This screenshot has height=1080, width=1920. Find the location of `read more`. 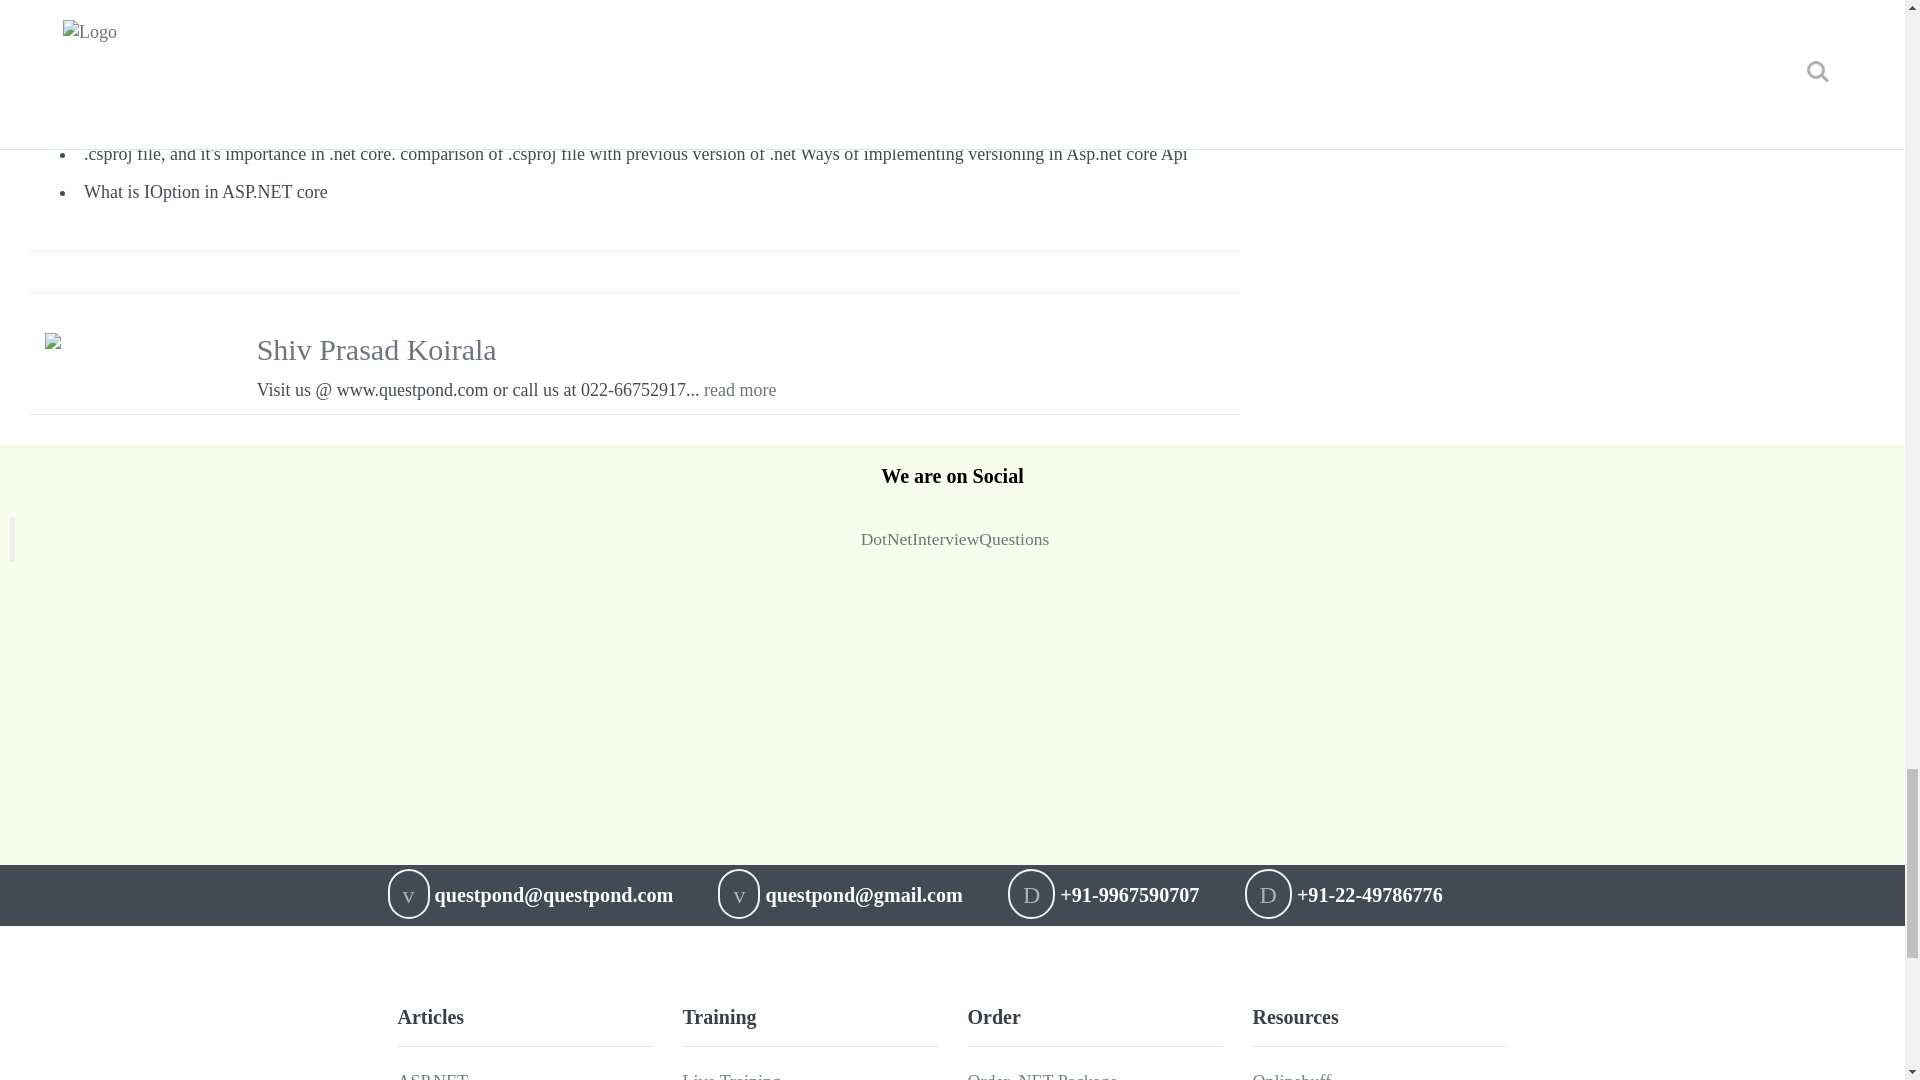

read more is located at coordinates (740, 390).